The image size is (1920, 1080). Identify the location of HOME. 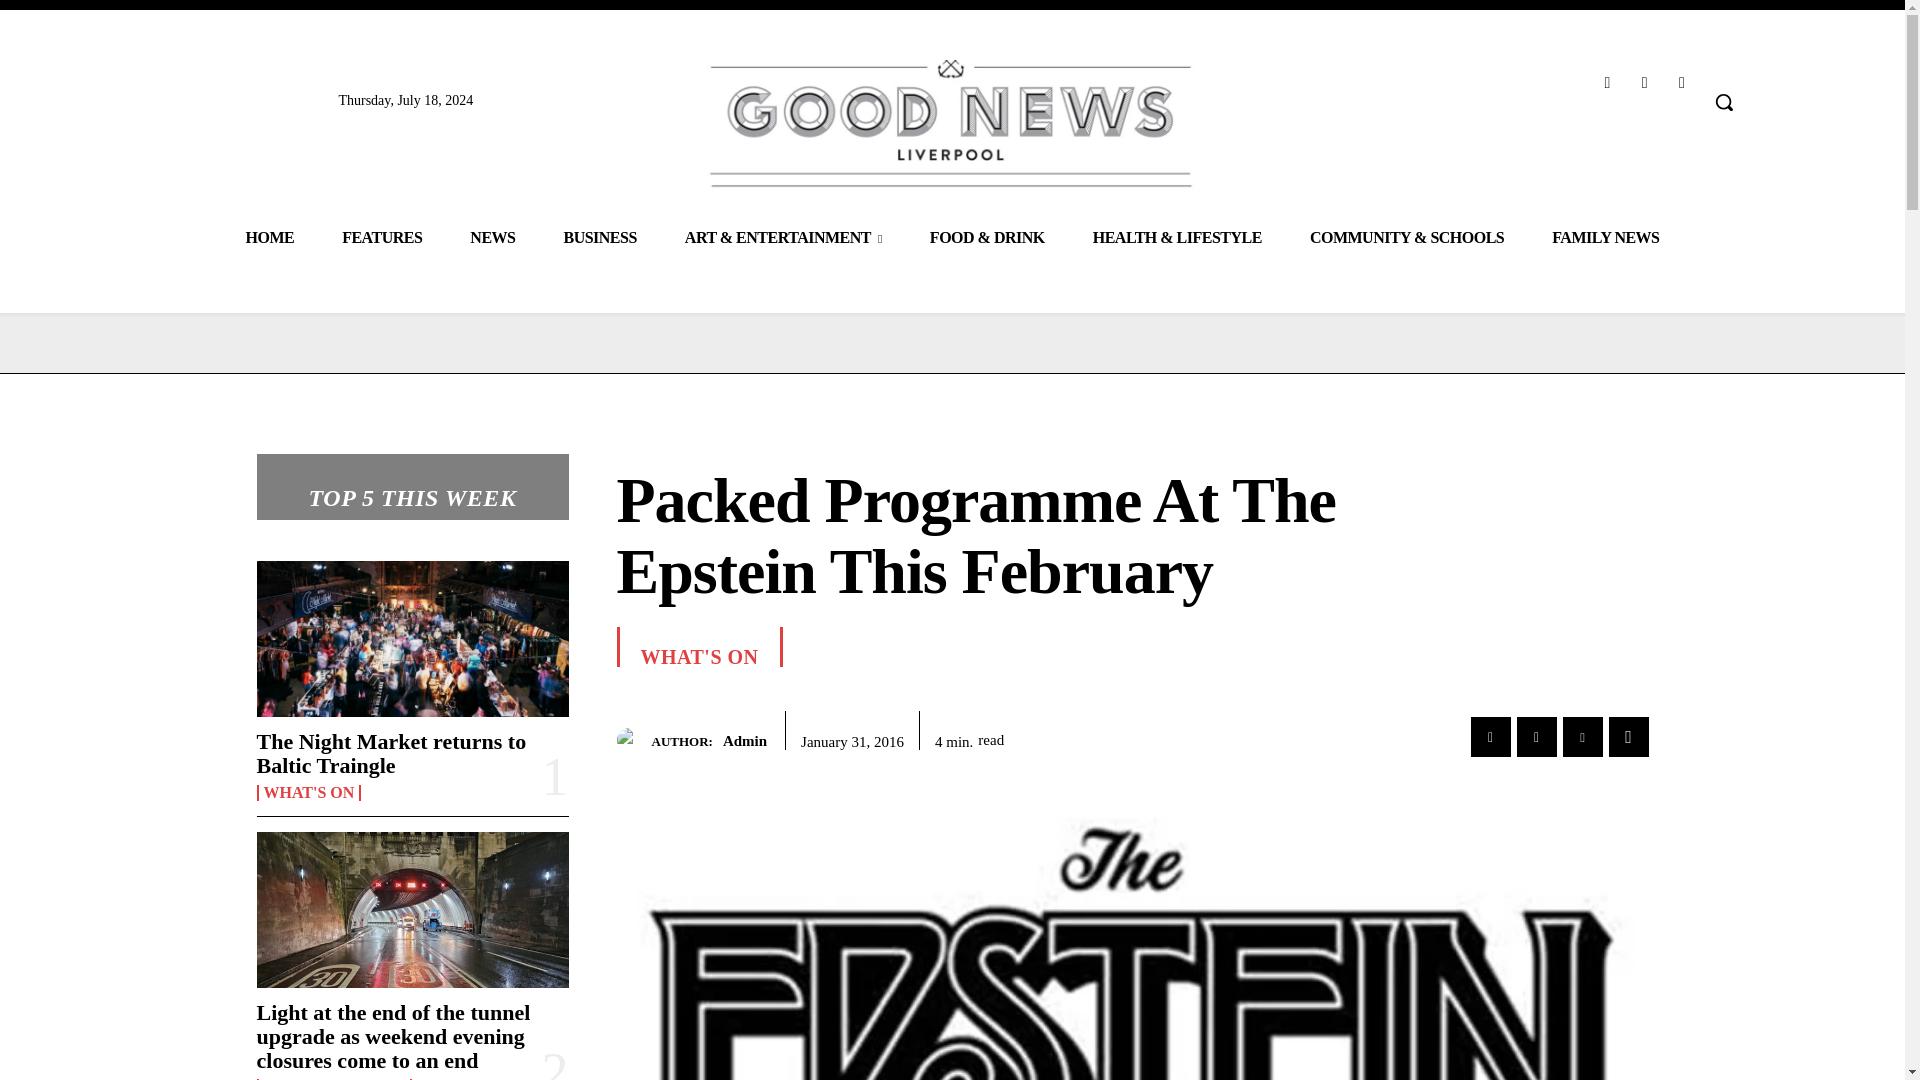
(269, 236).